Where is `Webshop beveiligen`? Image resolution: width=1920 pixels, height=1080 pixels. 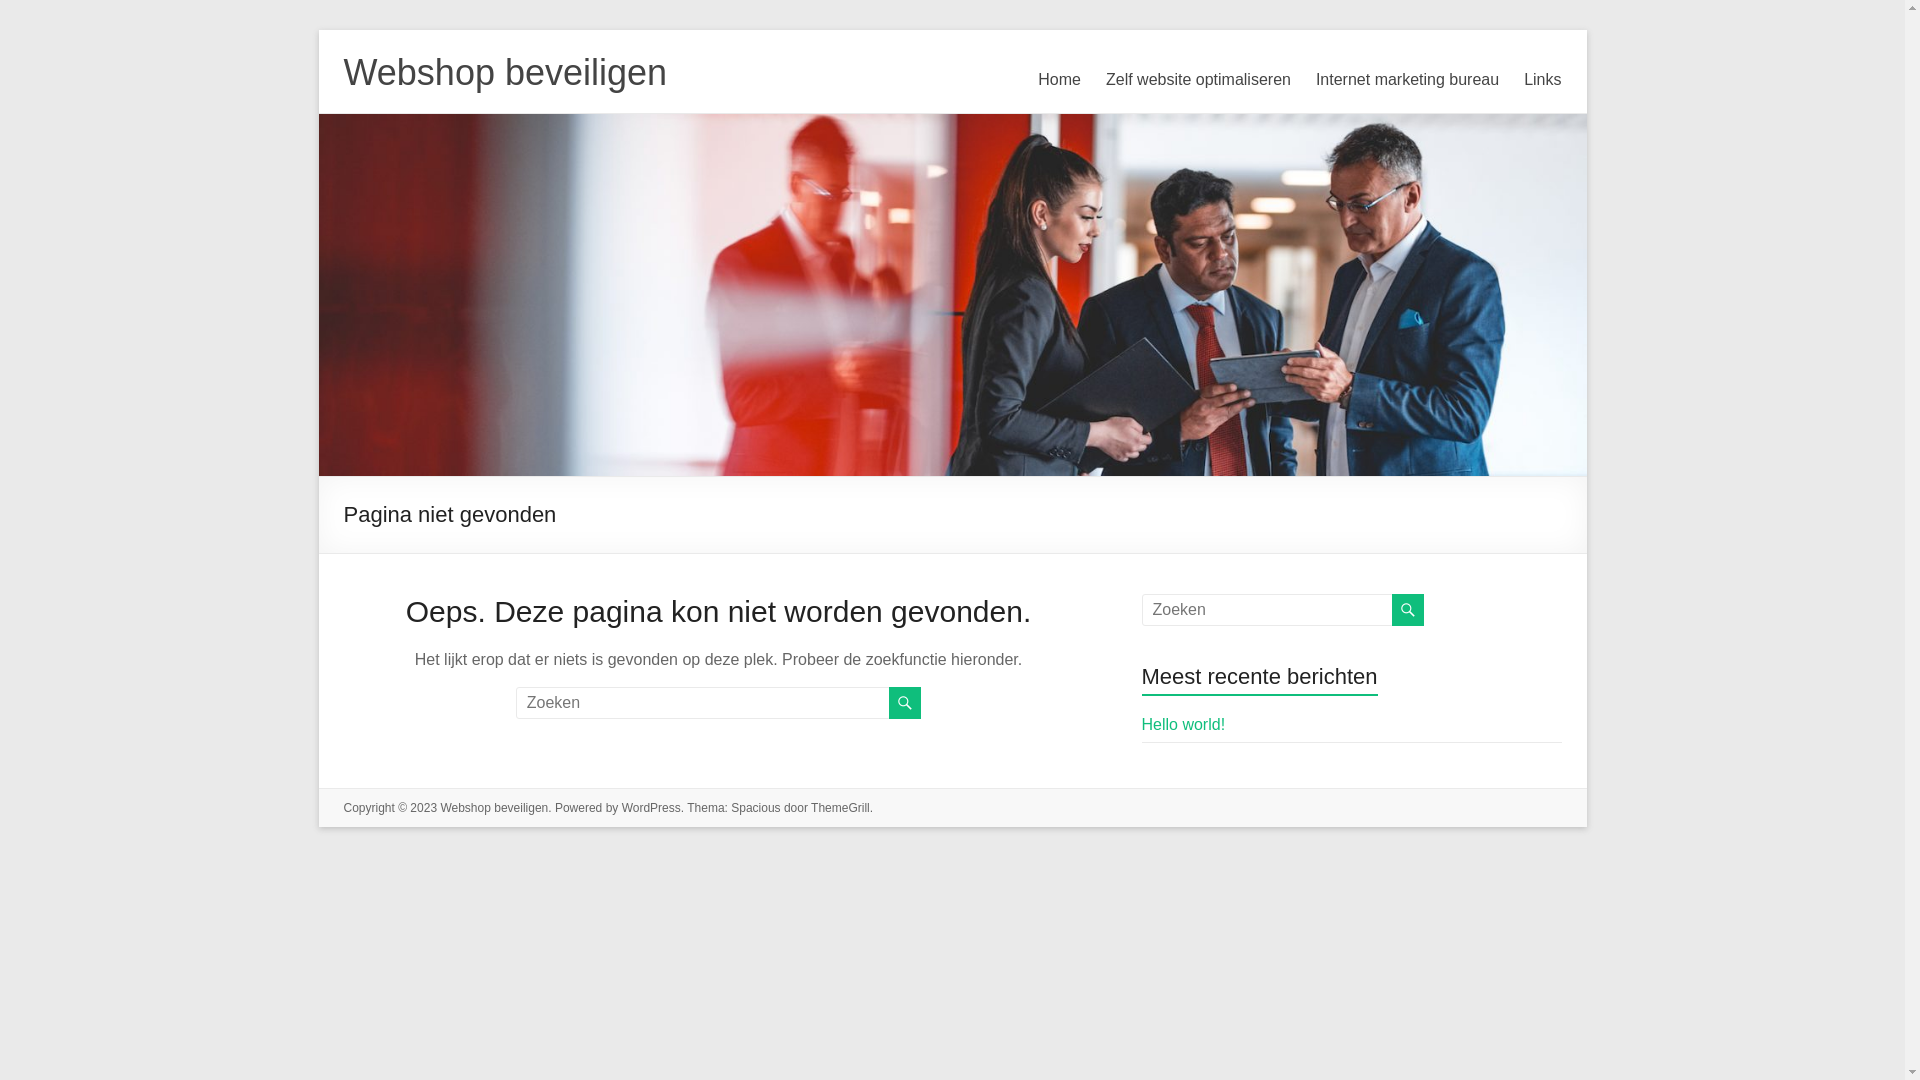
Webshop beveiligen is located at coordinates (494, 808).